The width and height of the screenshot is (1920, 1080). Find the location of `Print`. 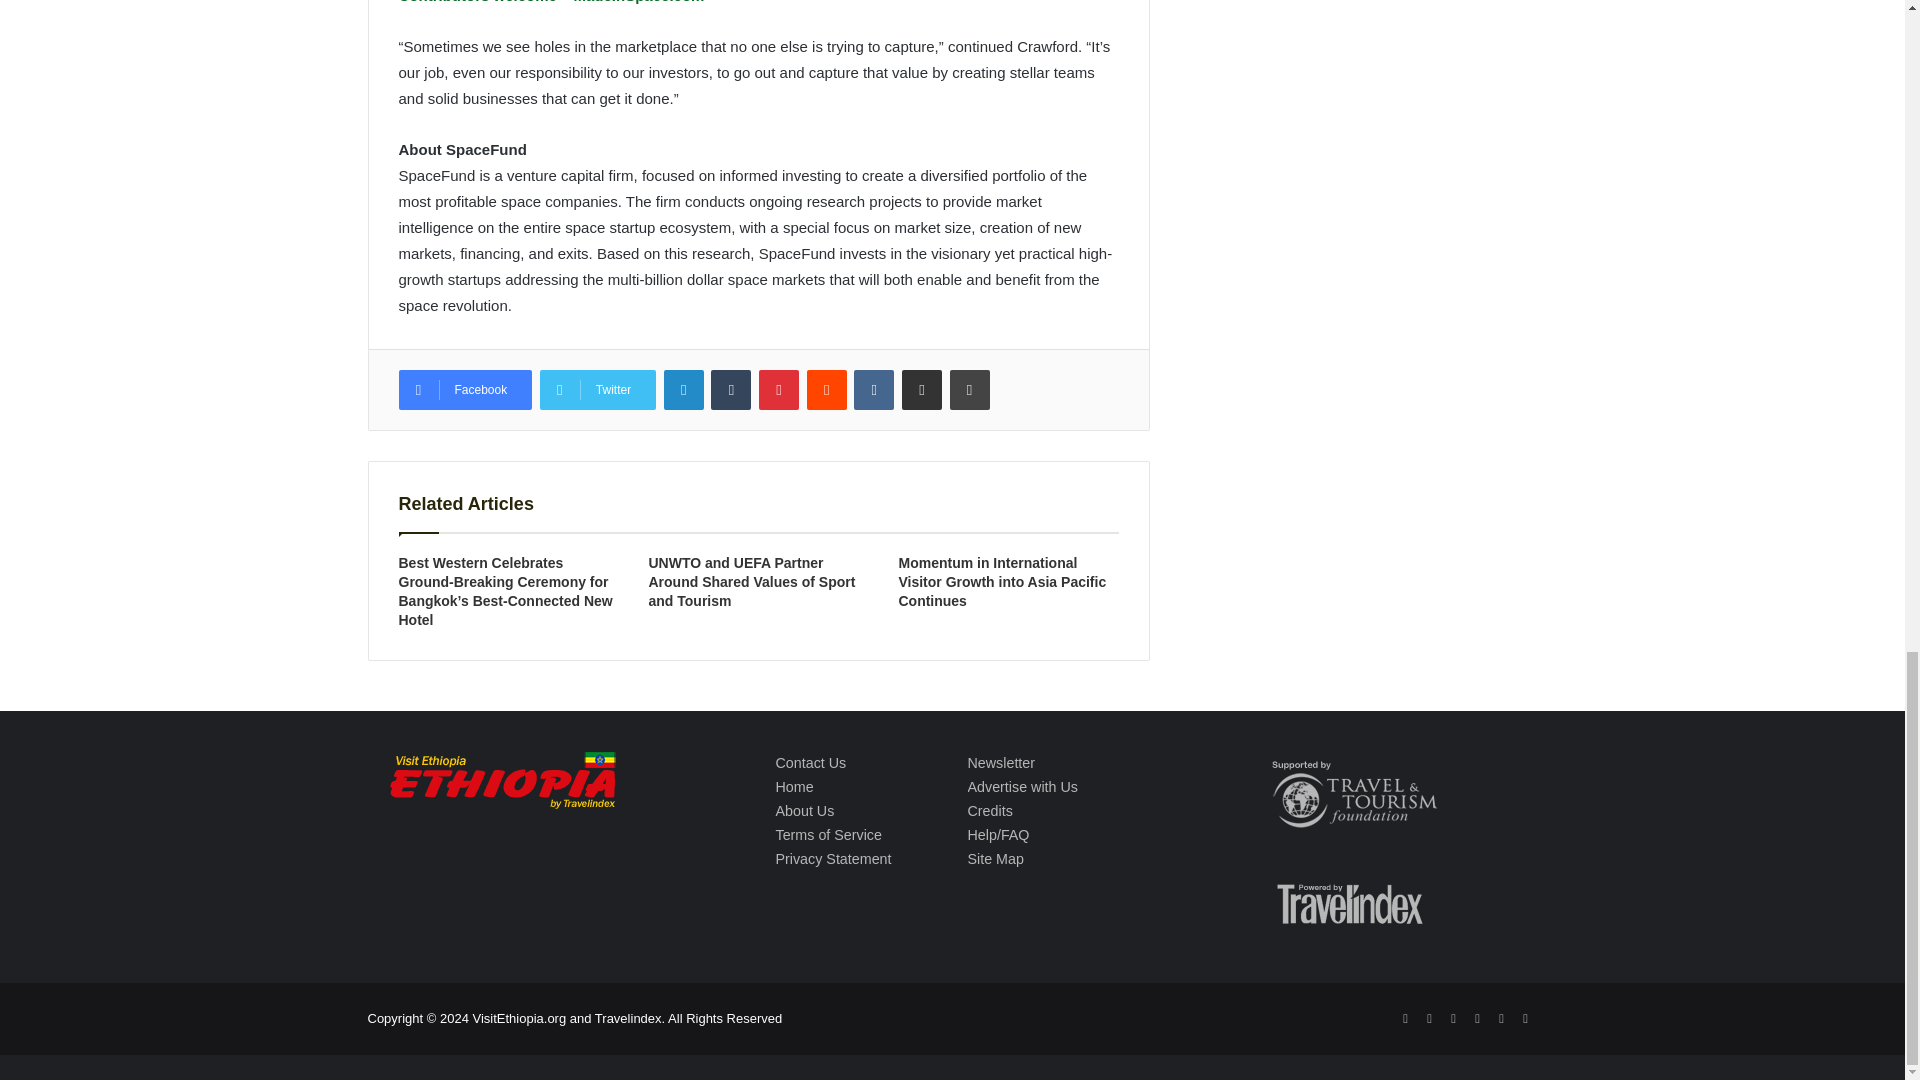

Print is located at coordinates (970, 390).